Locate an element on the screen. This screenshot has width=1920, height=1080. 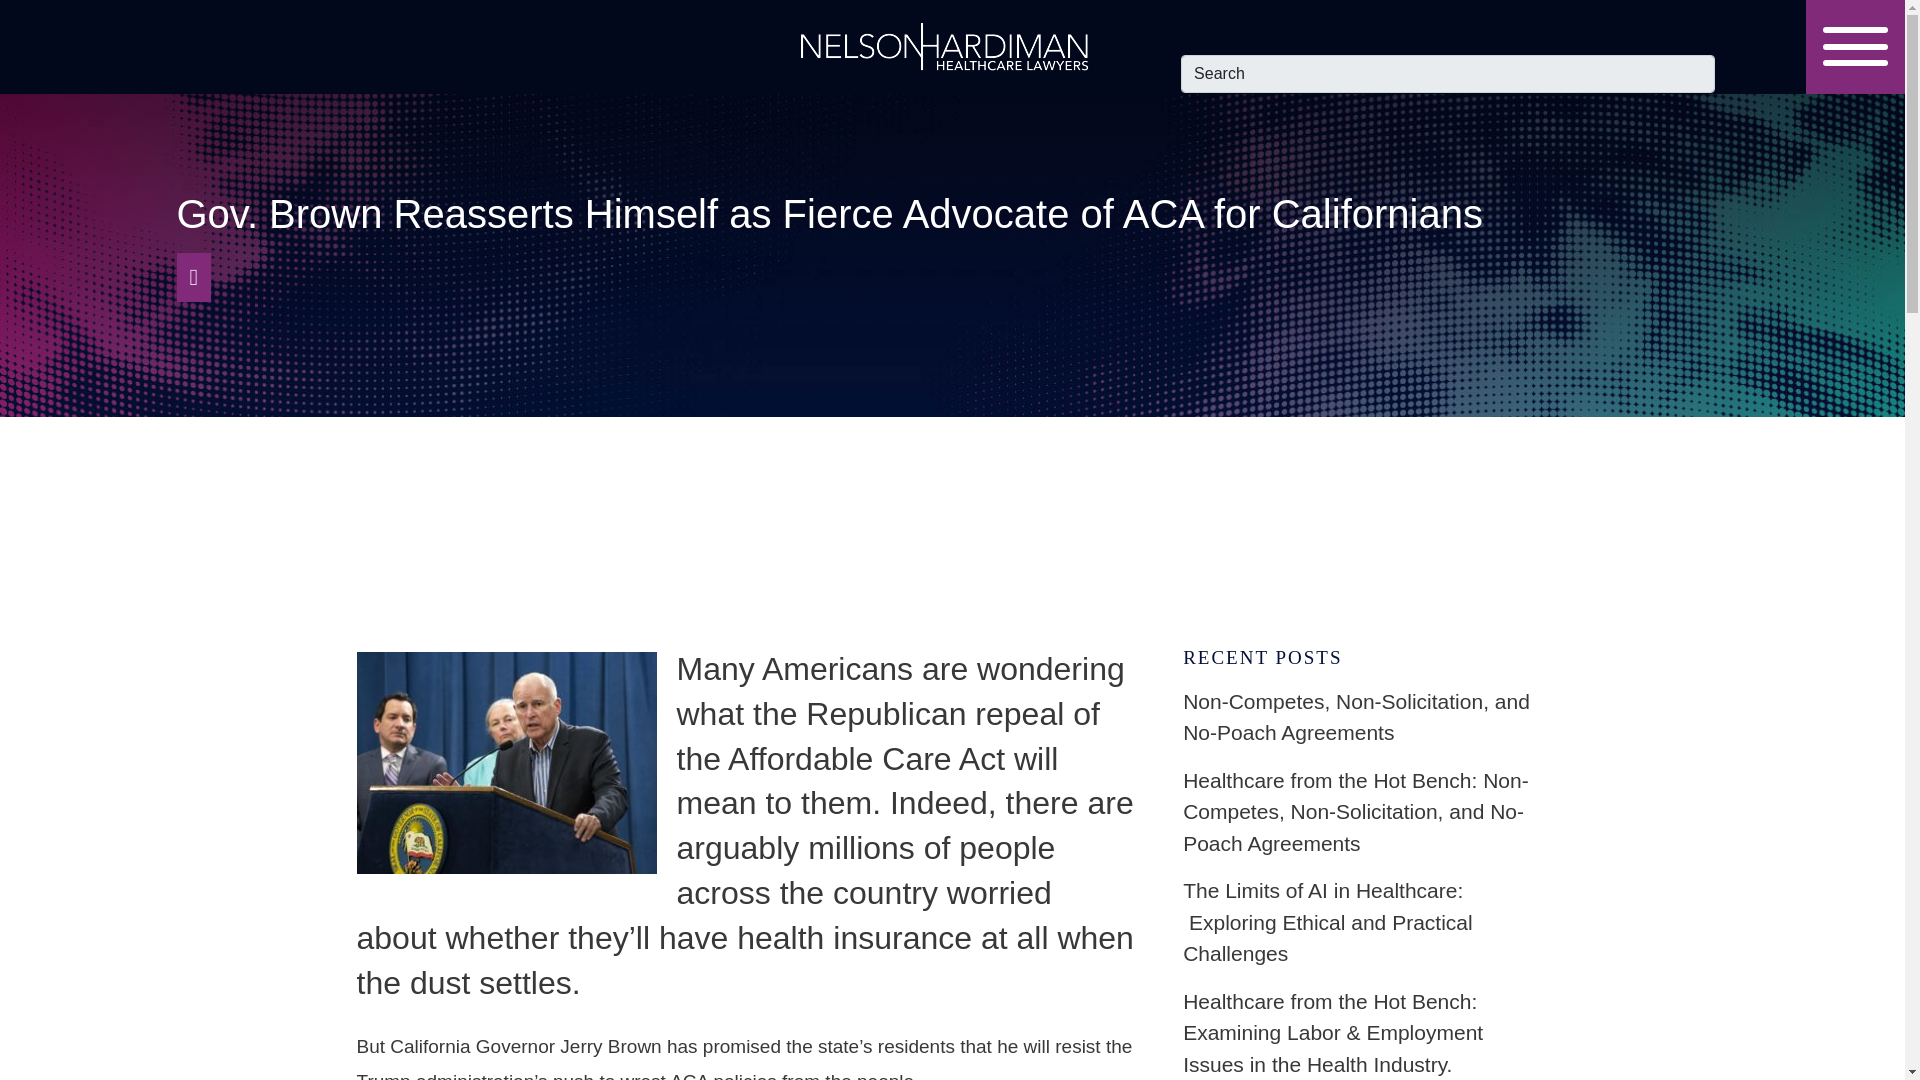
Non-Competes, Non-Solicitation, and No-Poach Agreements is located at coordinates (1364, 718).